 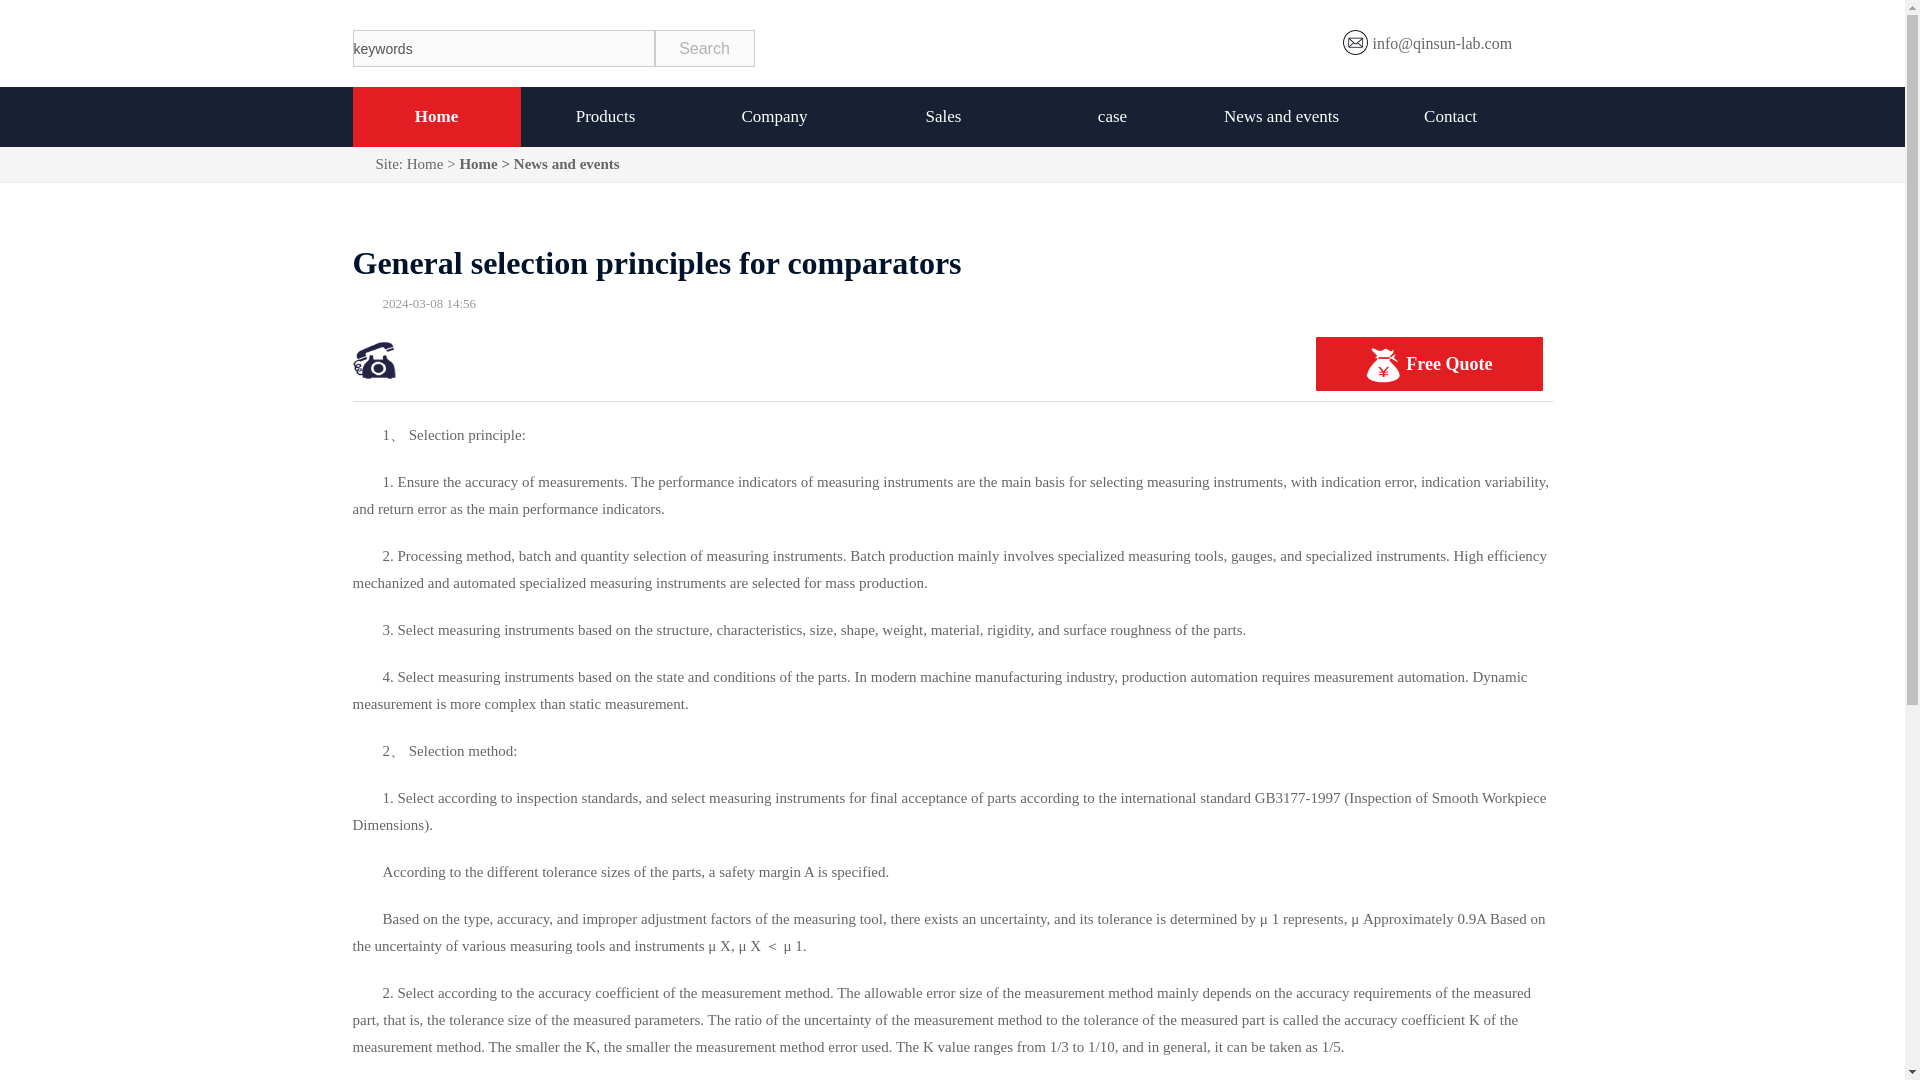 I want to click on Products, so click(x=606, y=116).